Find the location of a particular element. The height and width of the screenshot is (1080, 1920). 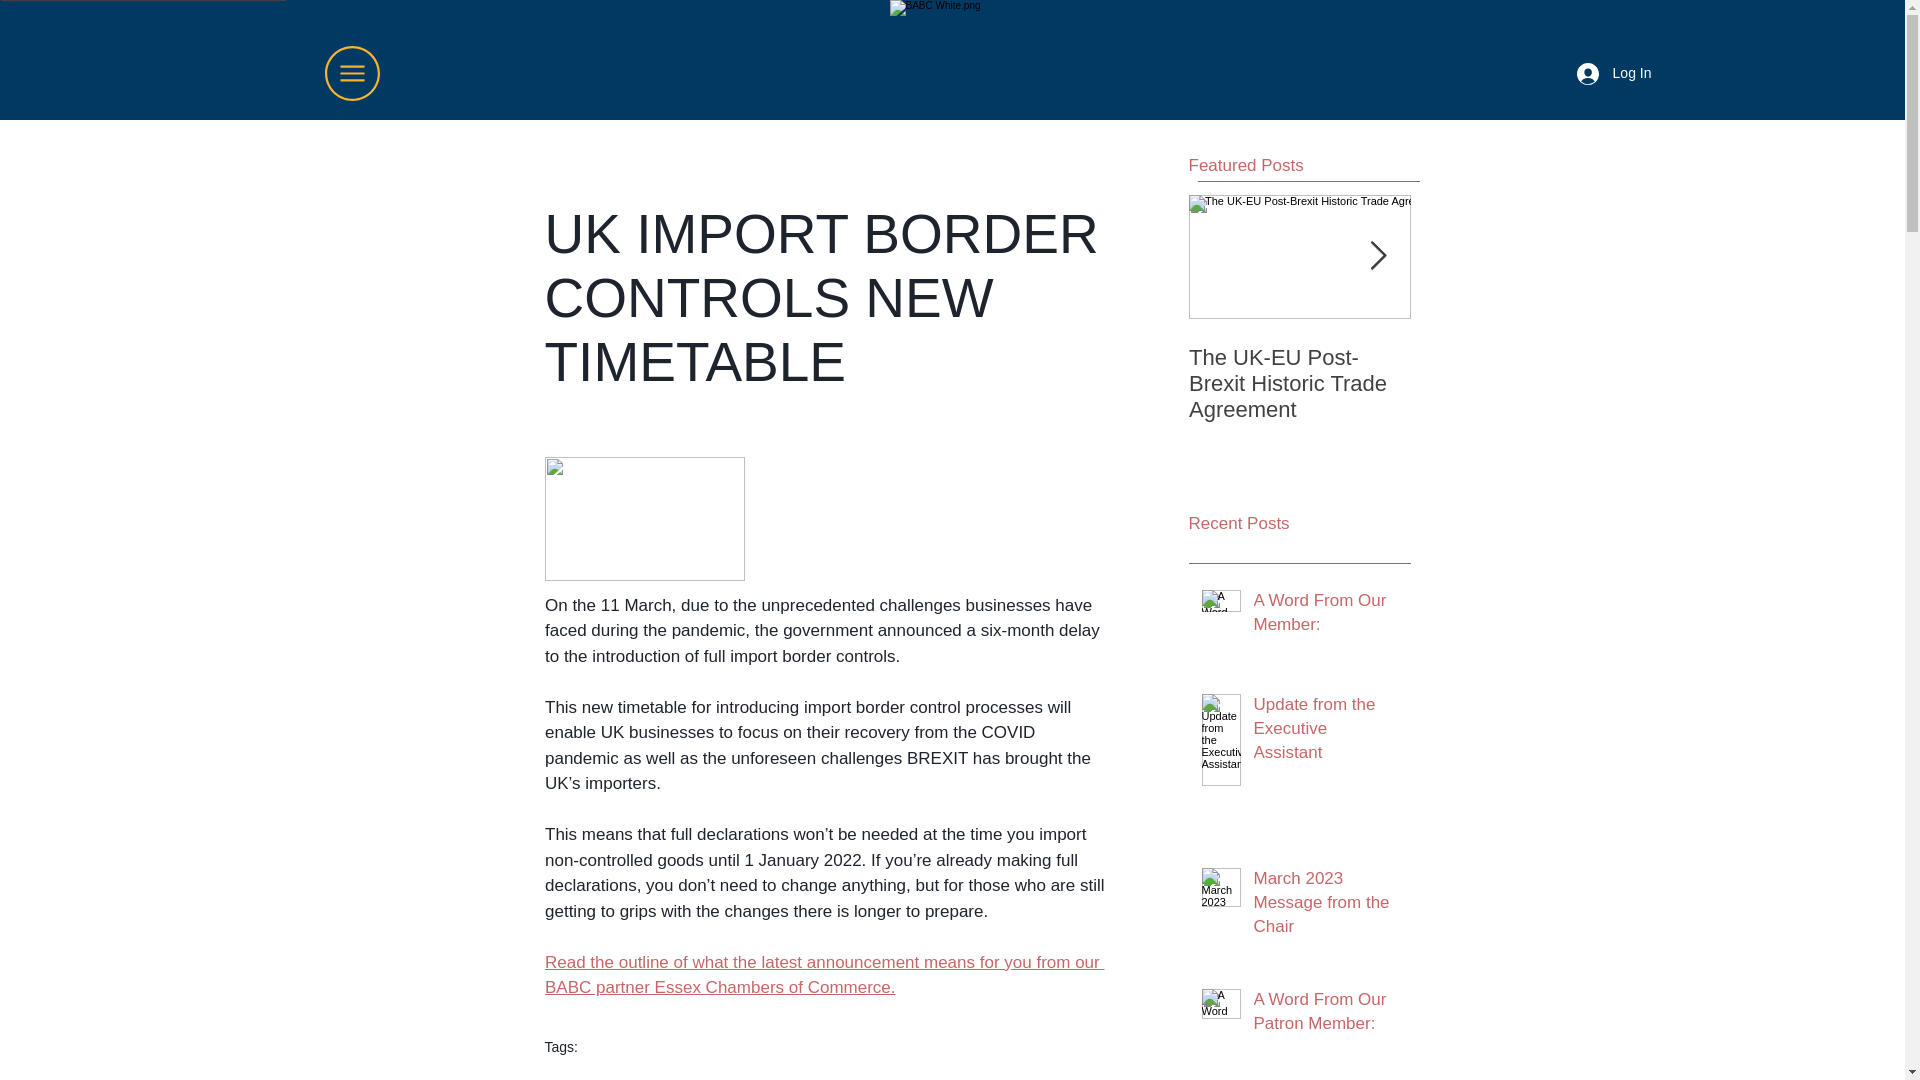

Imports is located at coordinates (680, 1078).